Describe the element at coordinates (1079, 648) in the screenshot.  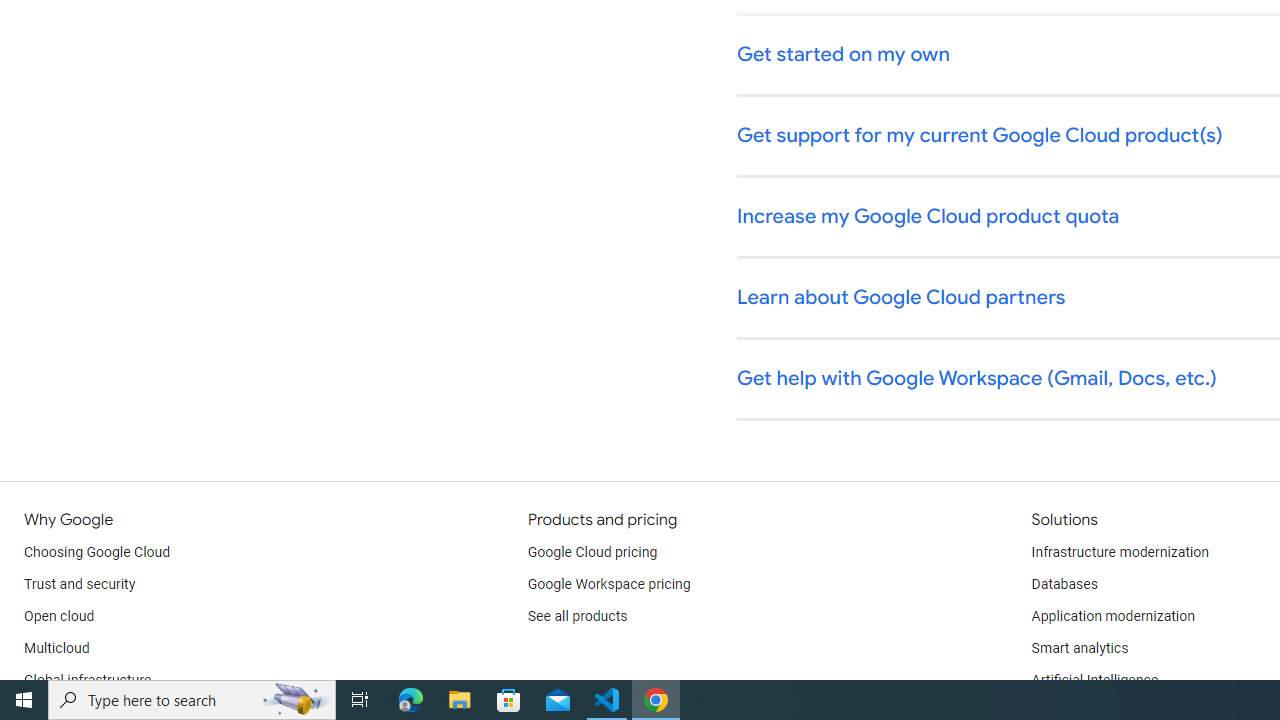
I see `Smart analytics` at that location.